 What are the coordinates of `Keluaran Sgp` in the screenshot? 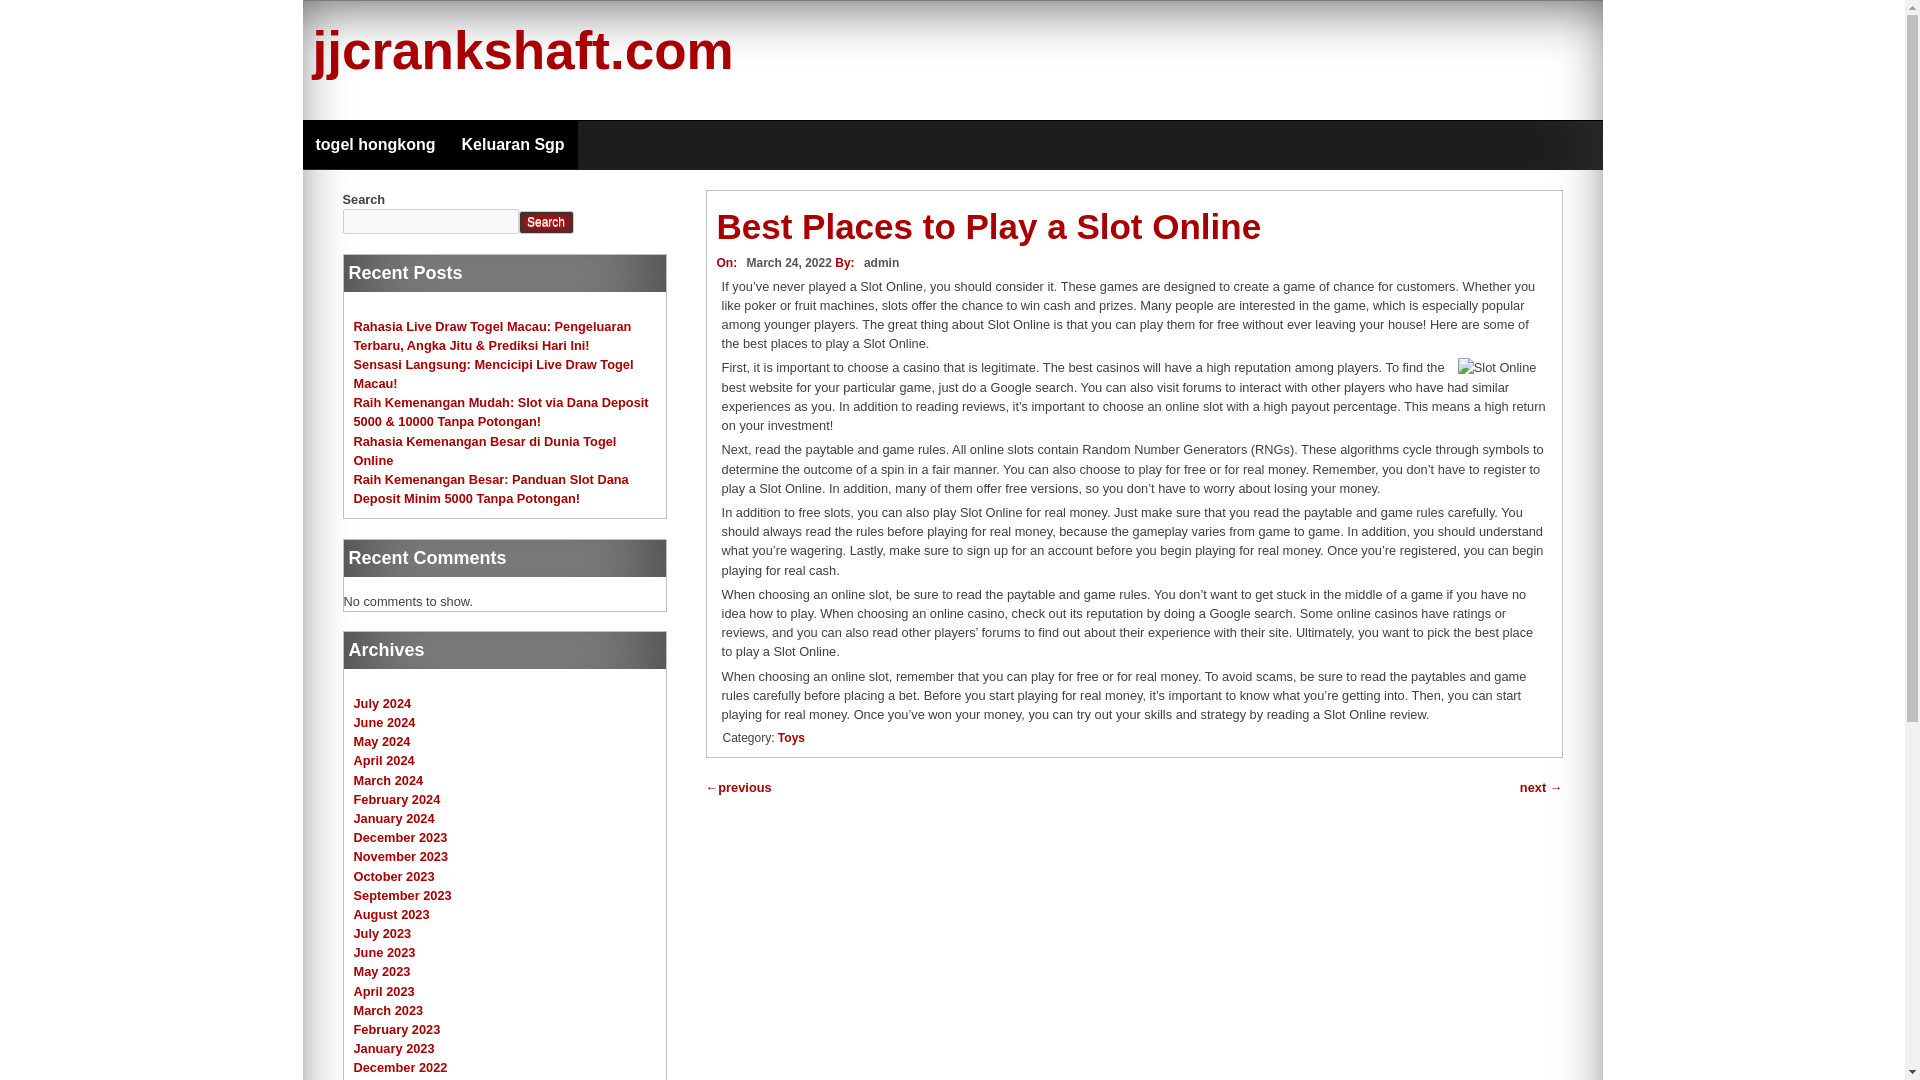 It's located at (512, 144).